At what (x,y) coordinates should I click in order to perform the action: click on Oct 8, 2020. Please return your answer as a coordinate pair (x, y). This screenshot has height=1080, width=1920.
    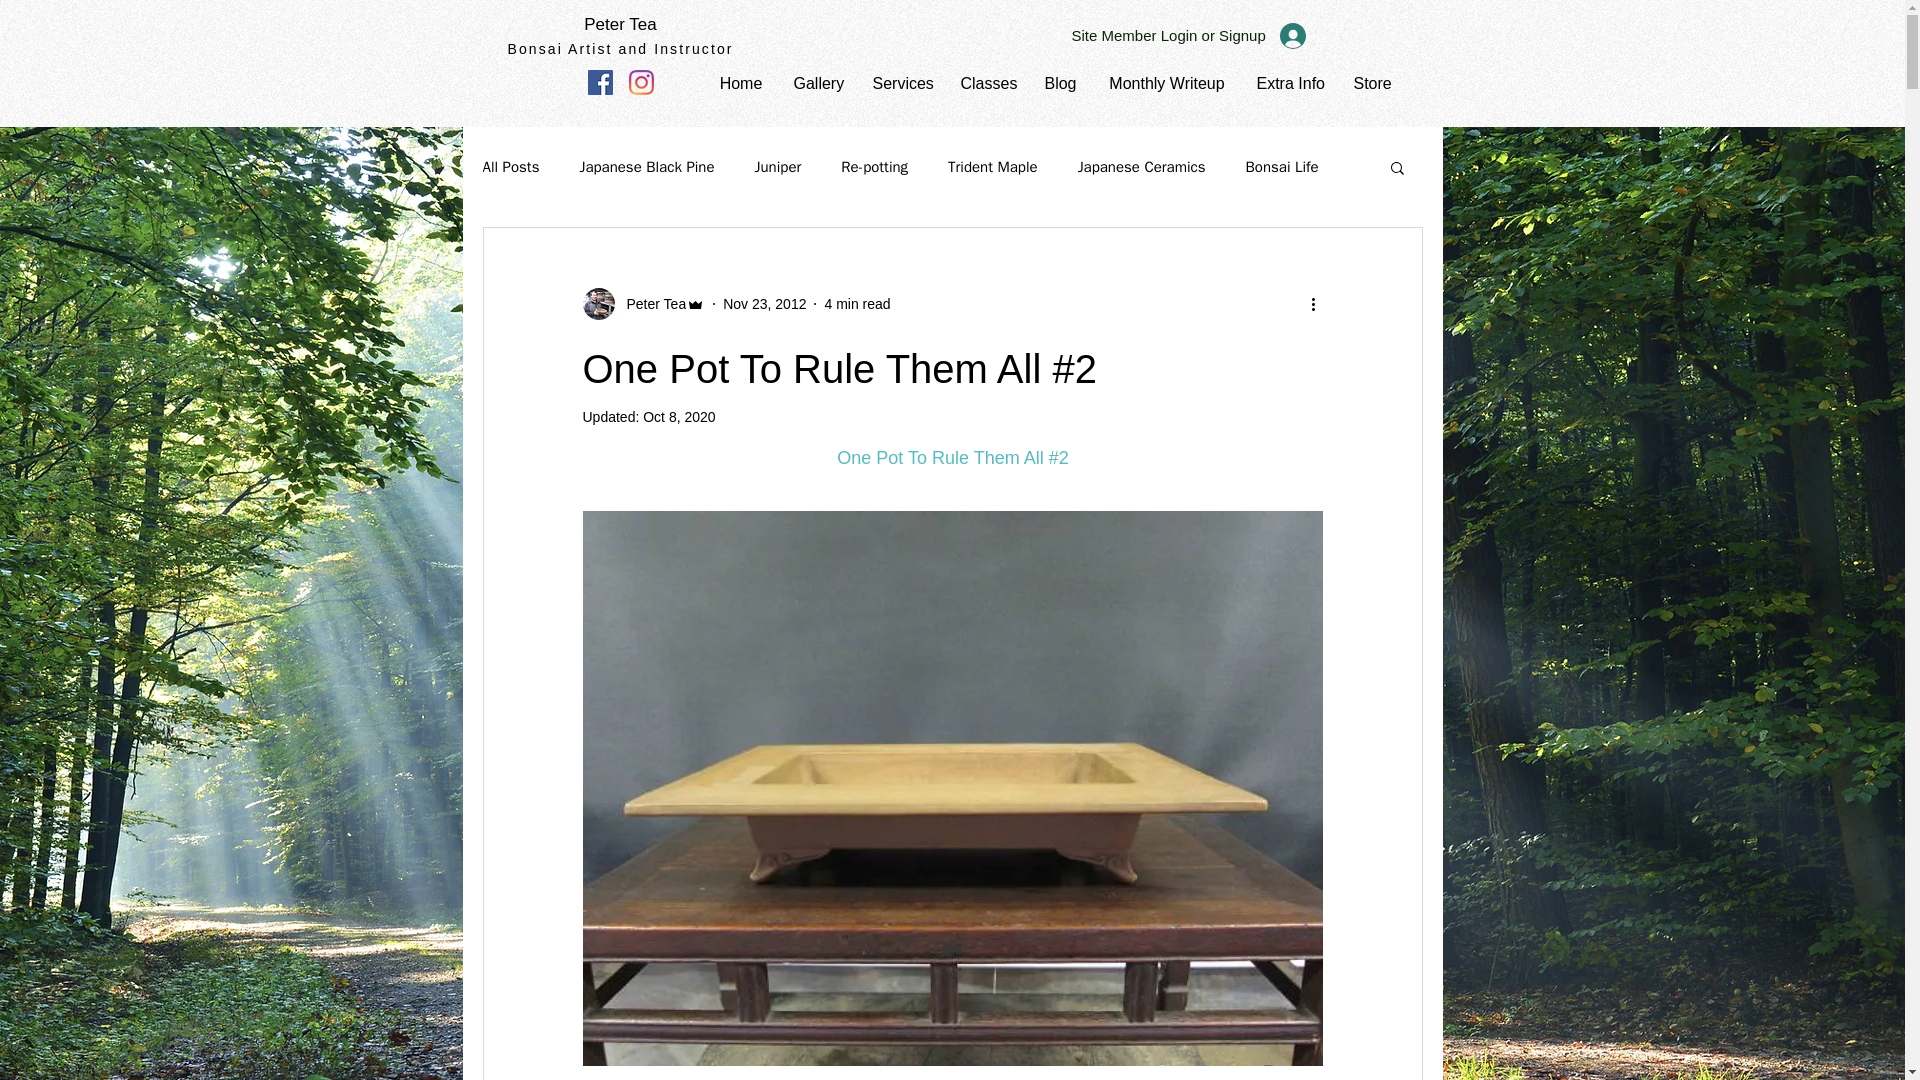
    Looking at the image, I should click on (678, 417).